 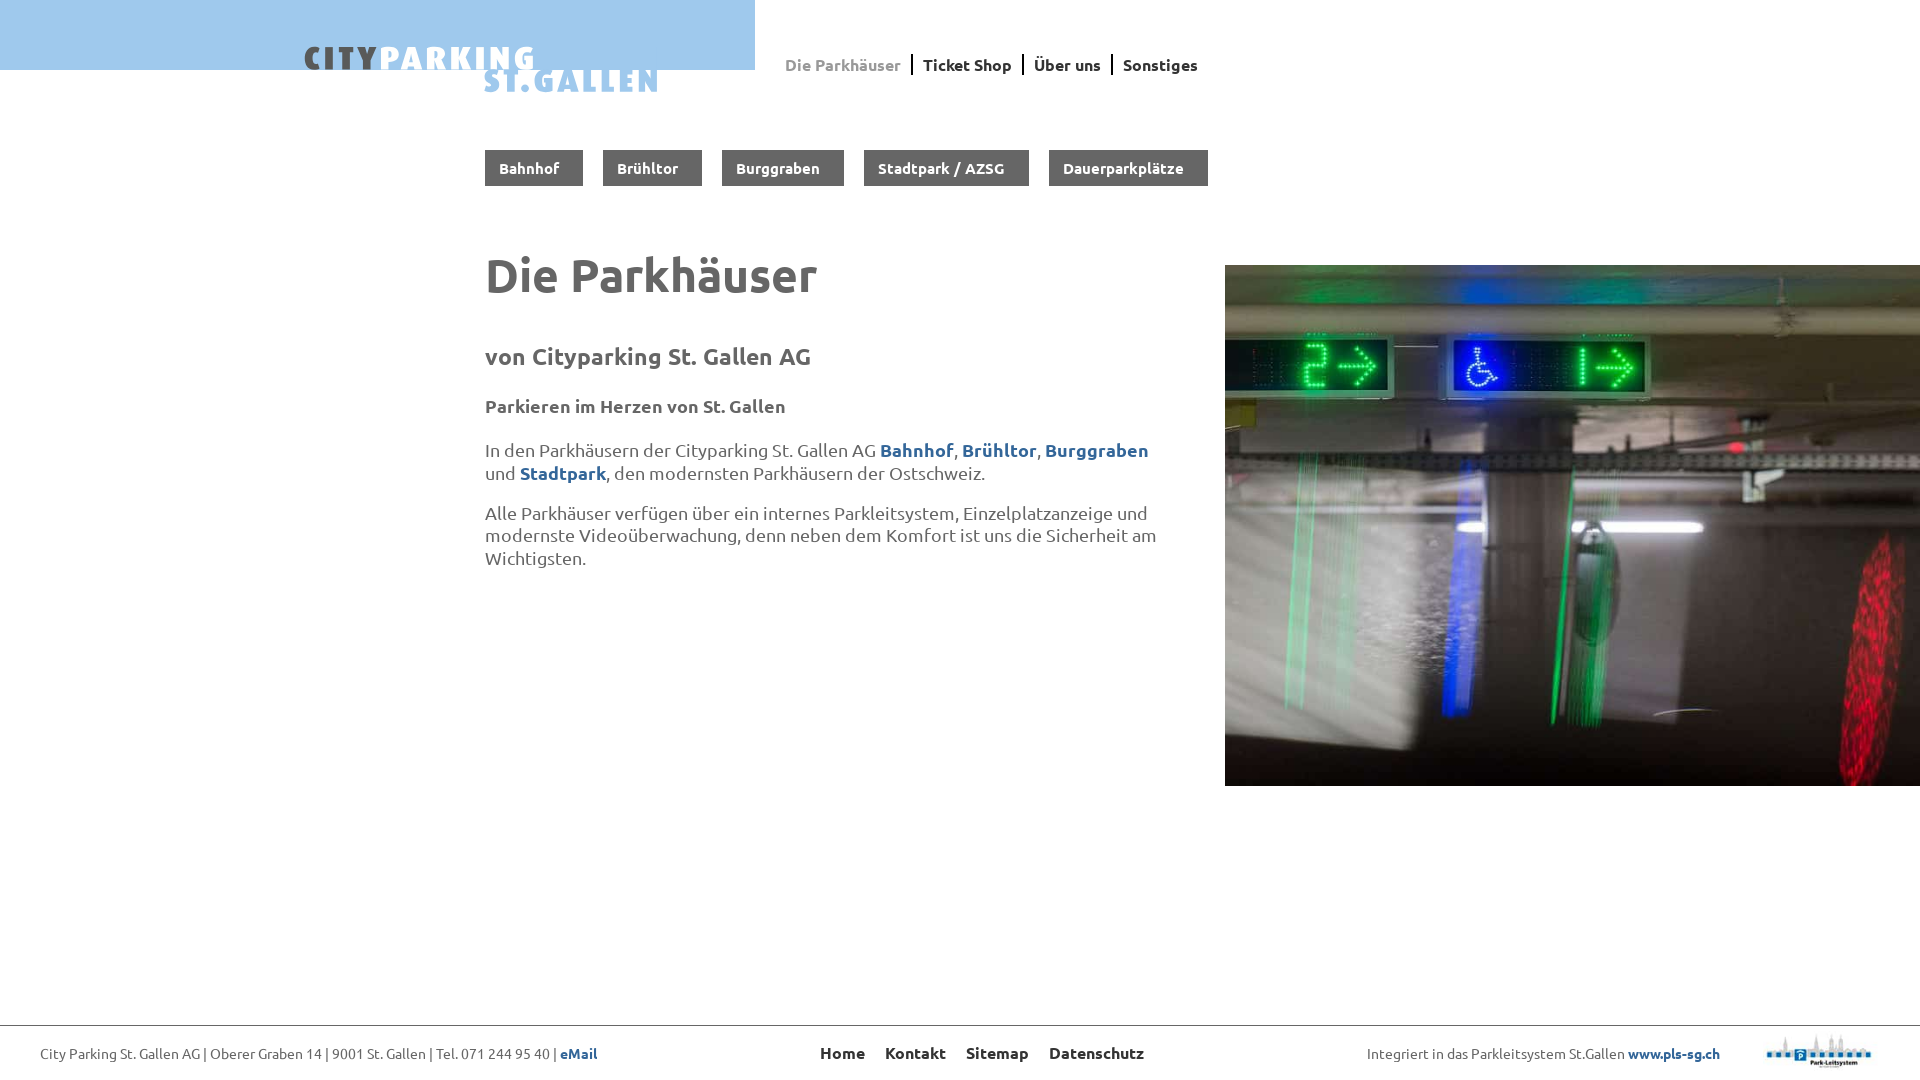 I want to click on Burggraben, so click(x=783, y=168).